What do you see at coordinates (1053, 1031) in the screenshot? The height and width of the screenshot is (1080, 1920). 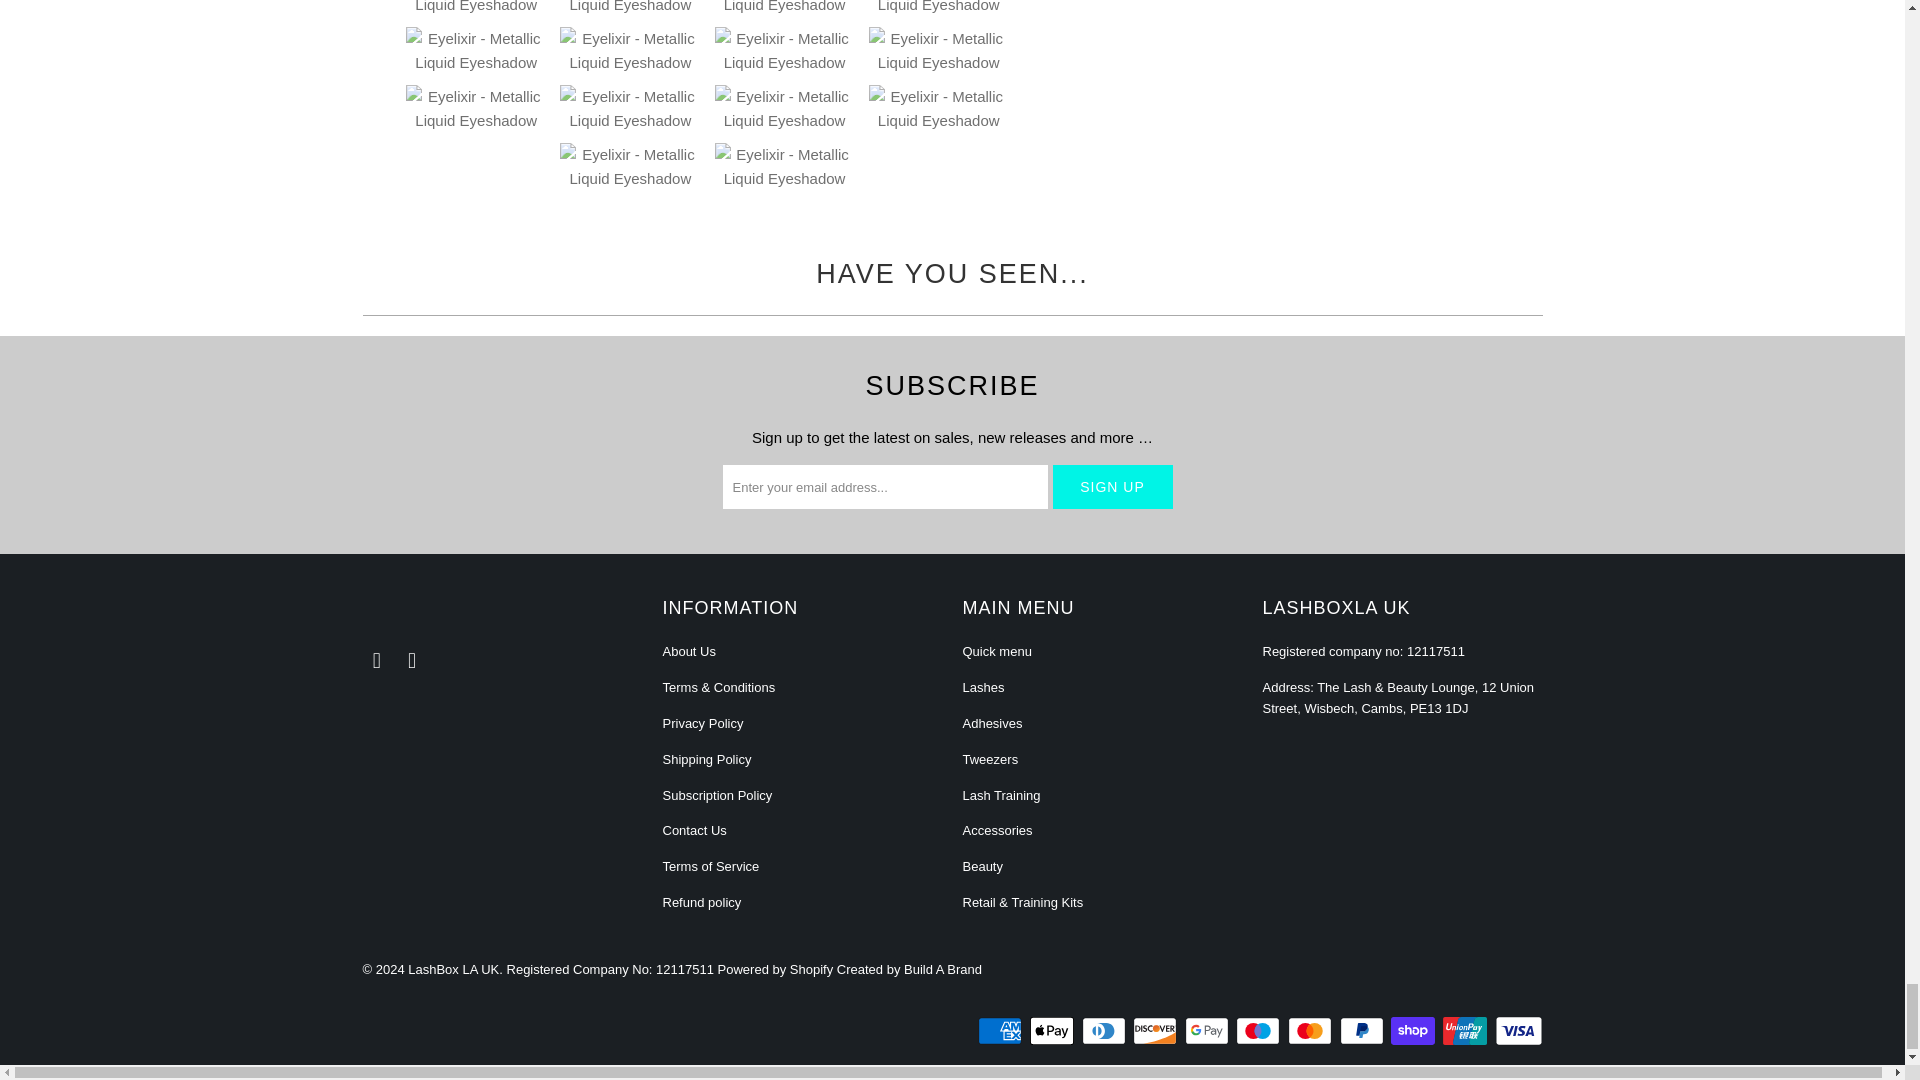 I see `Apple Pay` at bounding box center [1053, 1031].